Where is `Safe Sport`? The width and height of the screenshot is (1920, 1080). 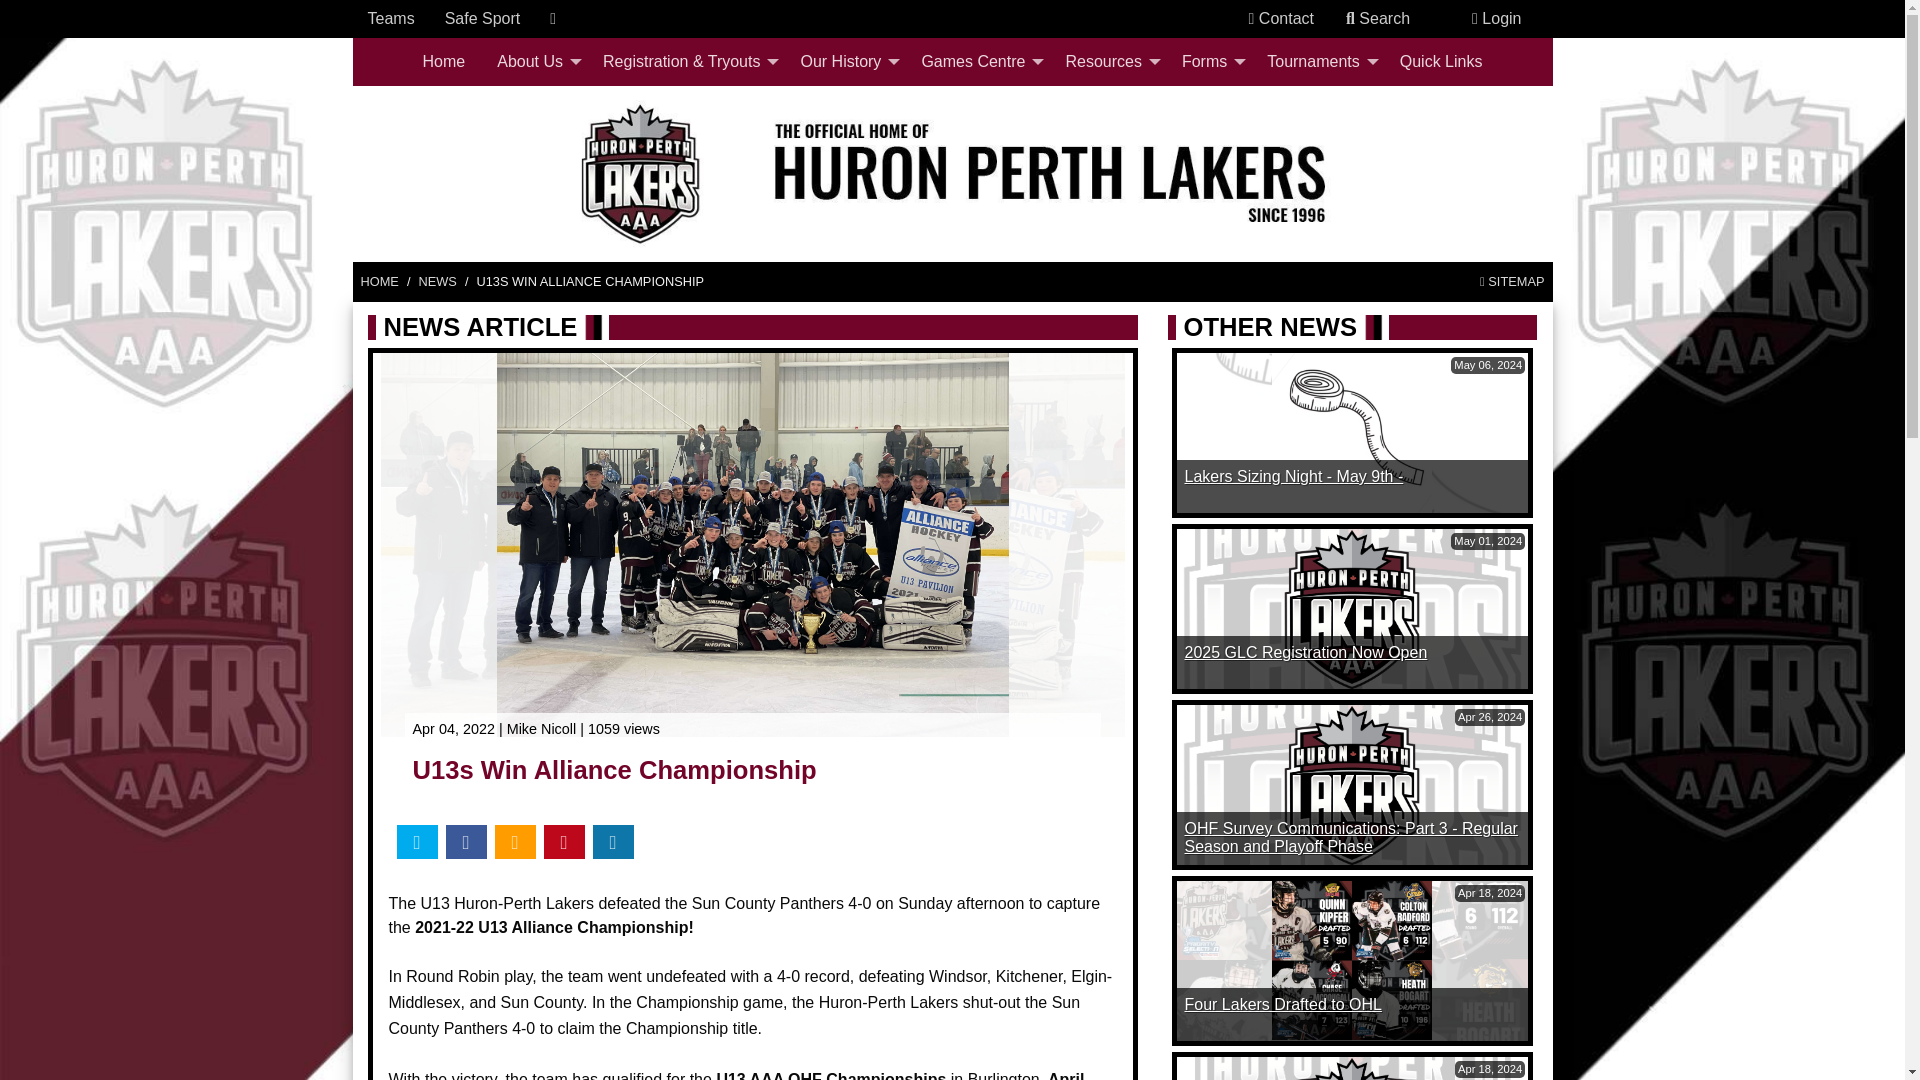
Safe Sport is located at coordinates (482, 18).